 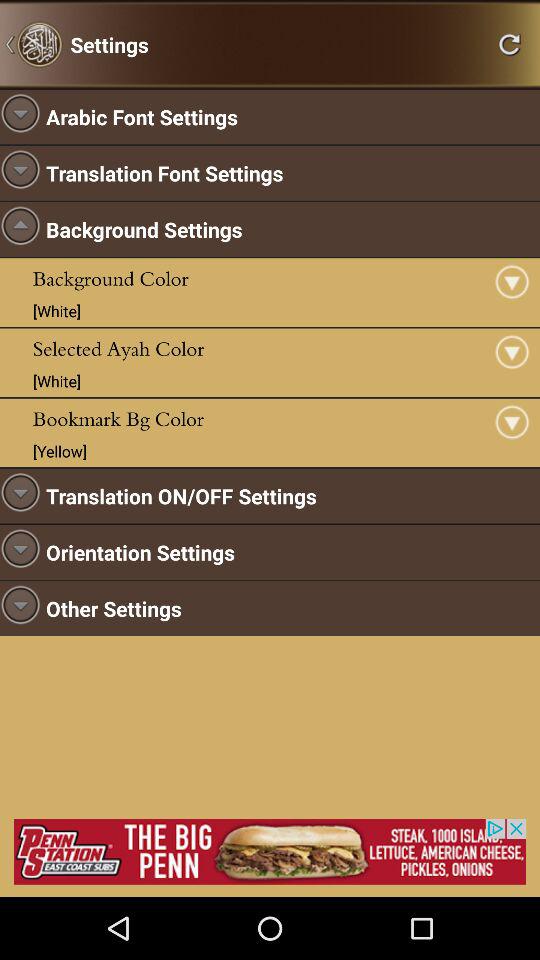 What do you see at coordinates (270, 852) in the screenshot?
I see `advertisement area` at bounding box center [270, 852].